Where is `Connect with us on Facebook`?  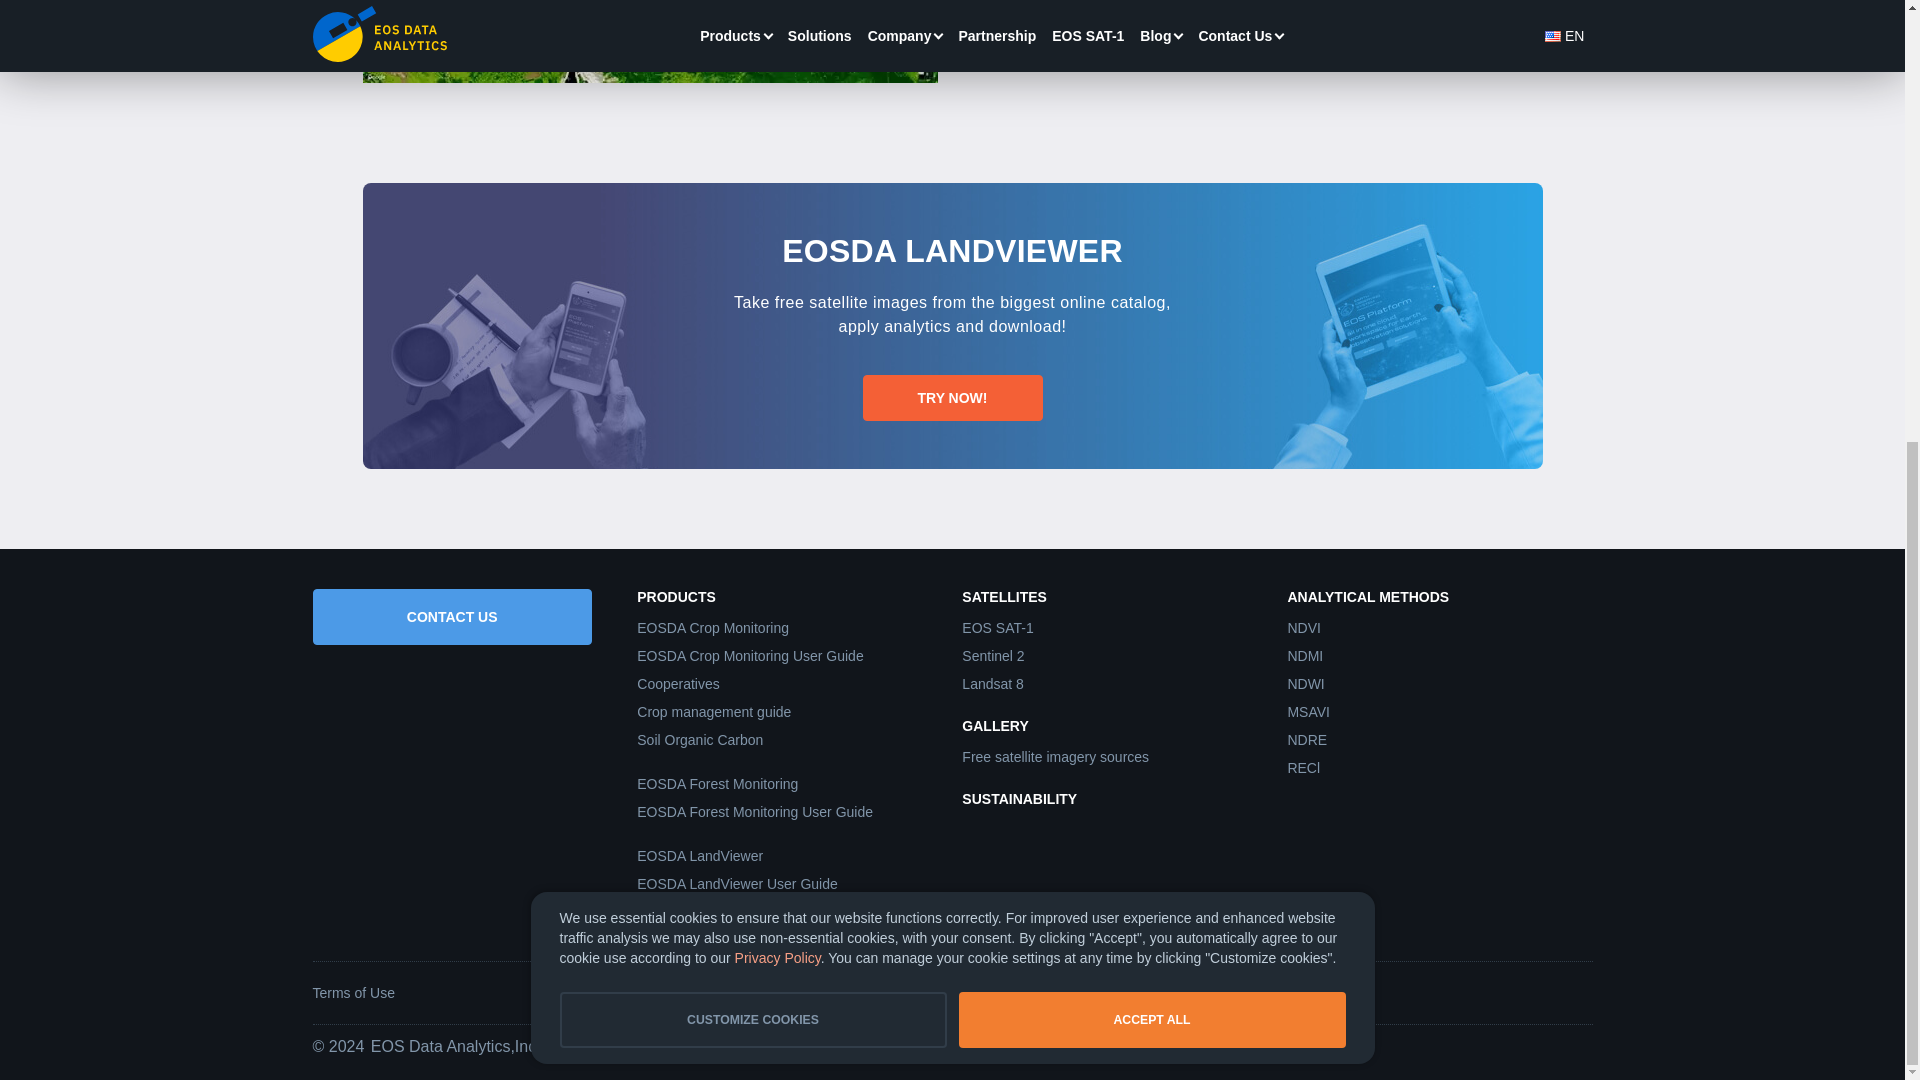
Connect with us on Facebook is located at coordinates (1376, 992).